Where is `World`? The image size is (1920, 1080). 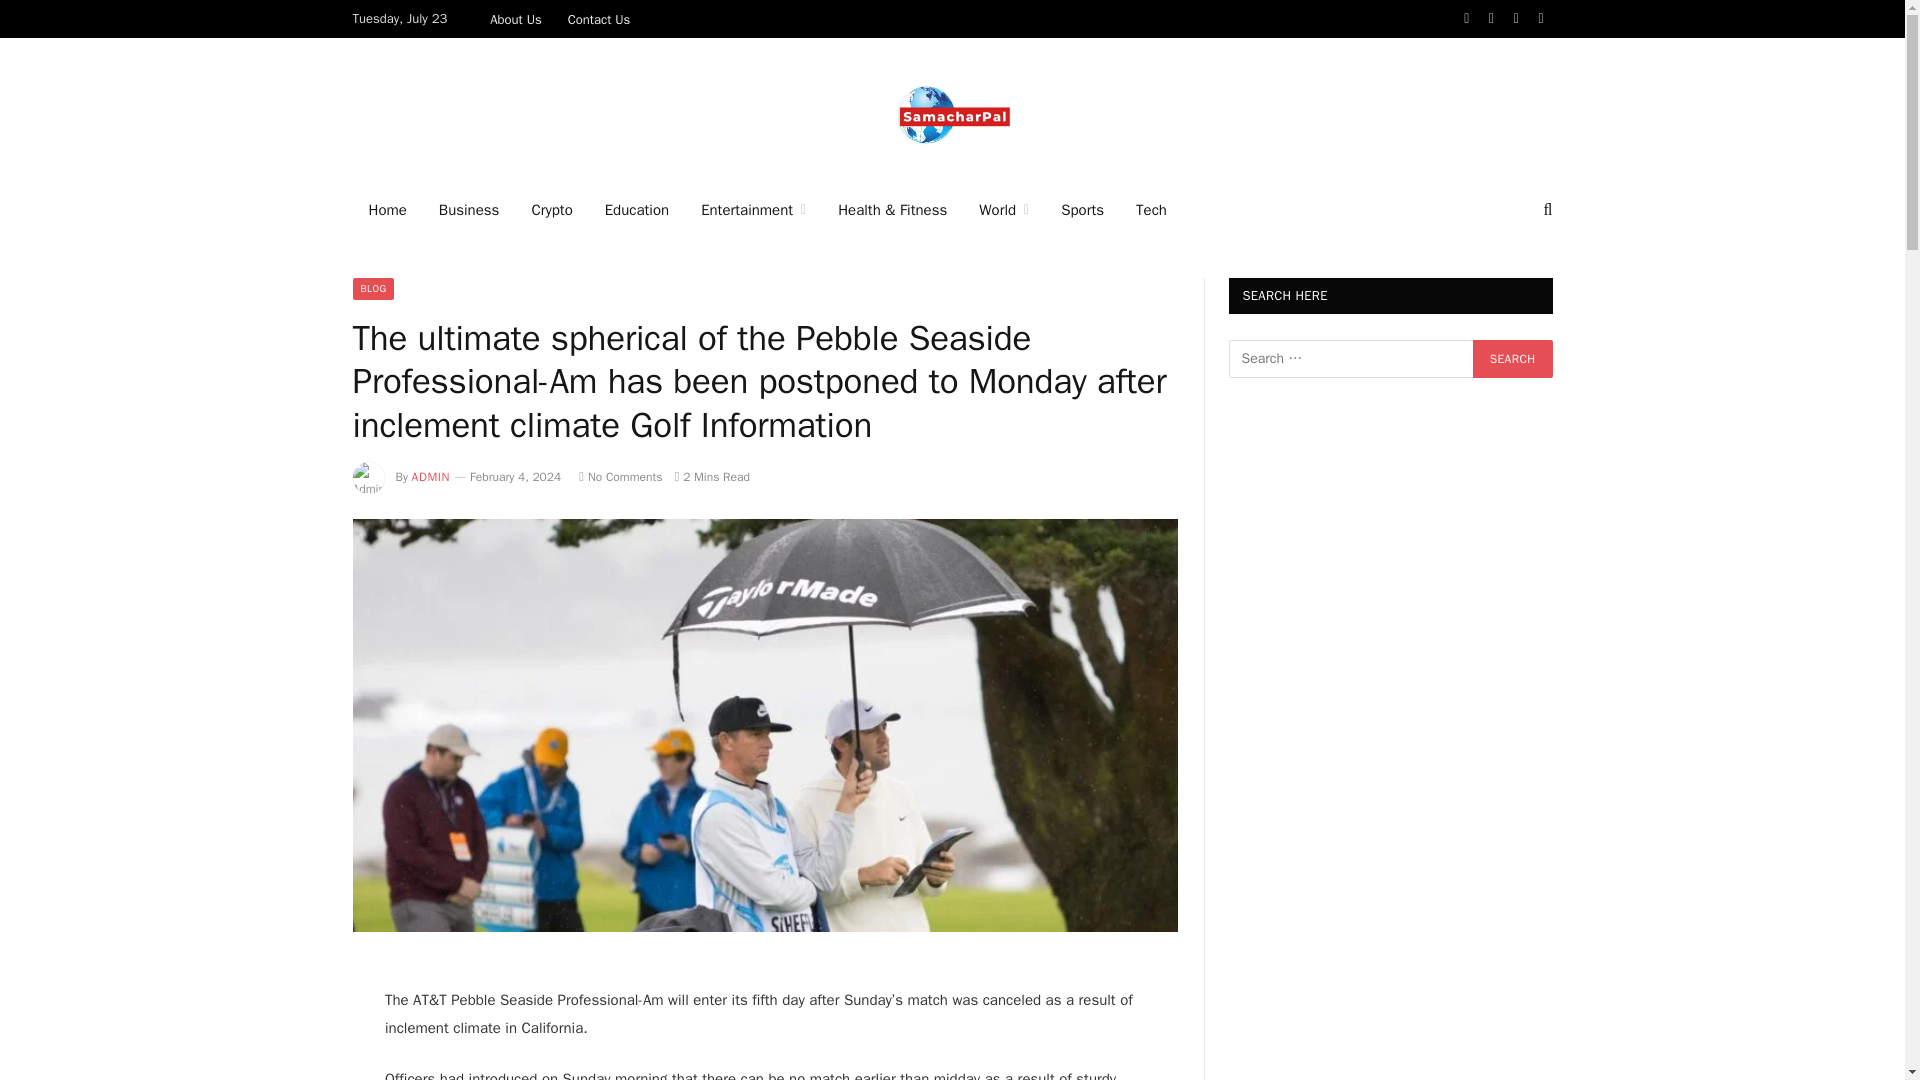
World is located at coordinates (1004, 210).